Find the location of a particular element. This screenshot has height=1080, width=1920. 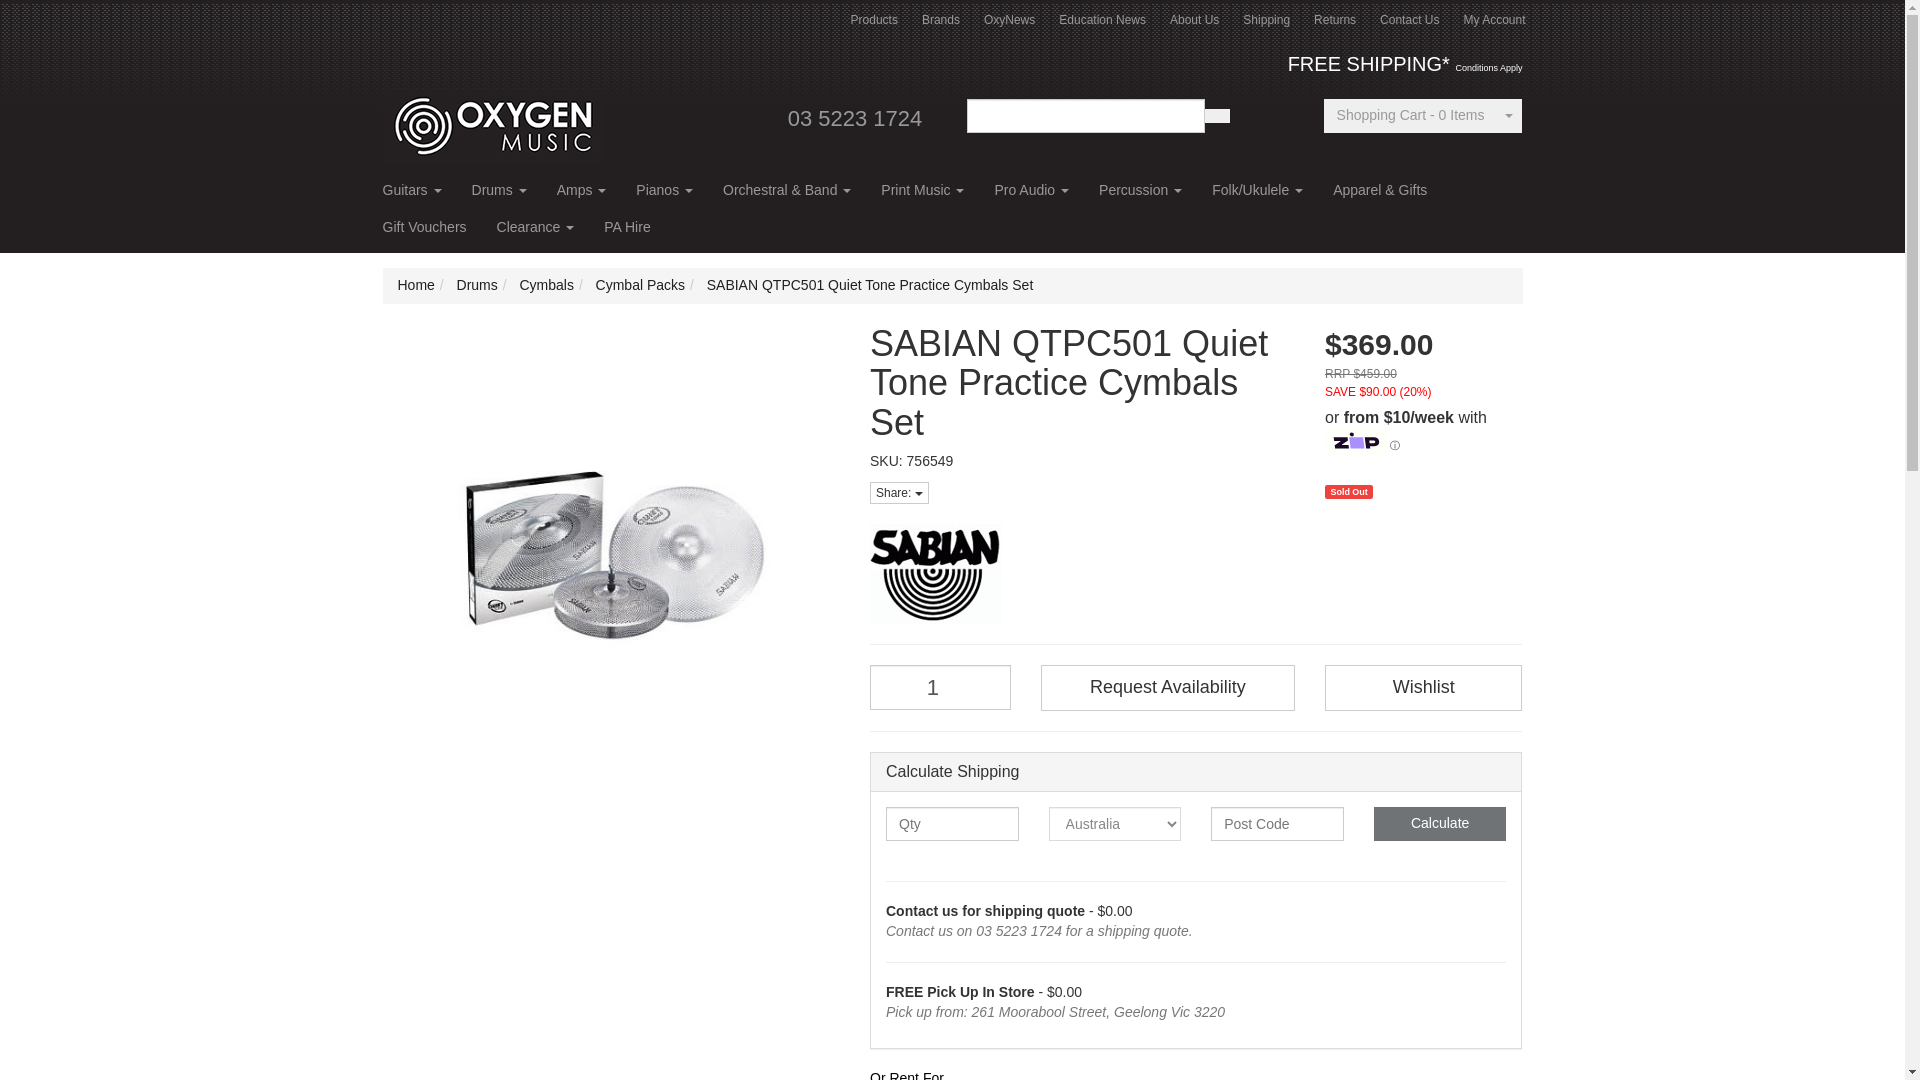

Search is located at coordinates (1216, 116).